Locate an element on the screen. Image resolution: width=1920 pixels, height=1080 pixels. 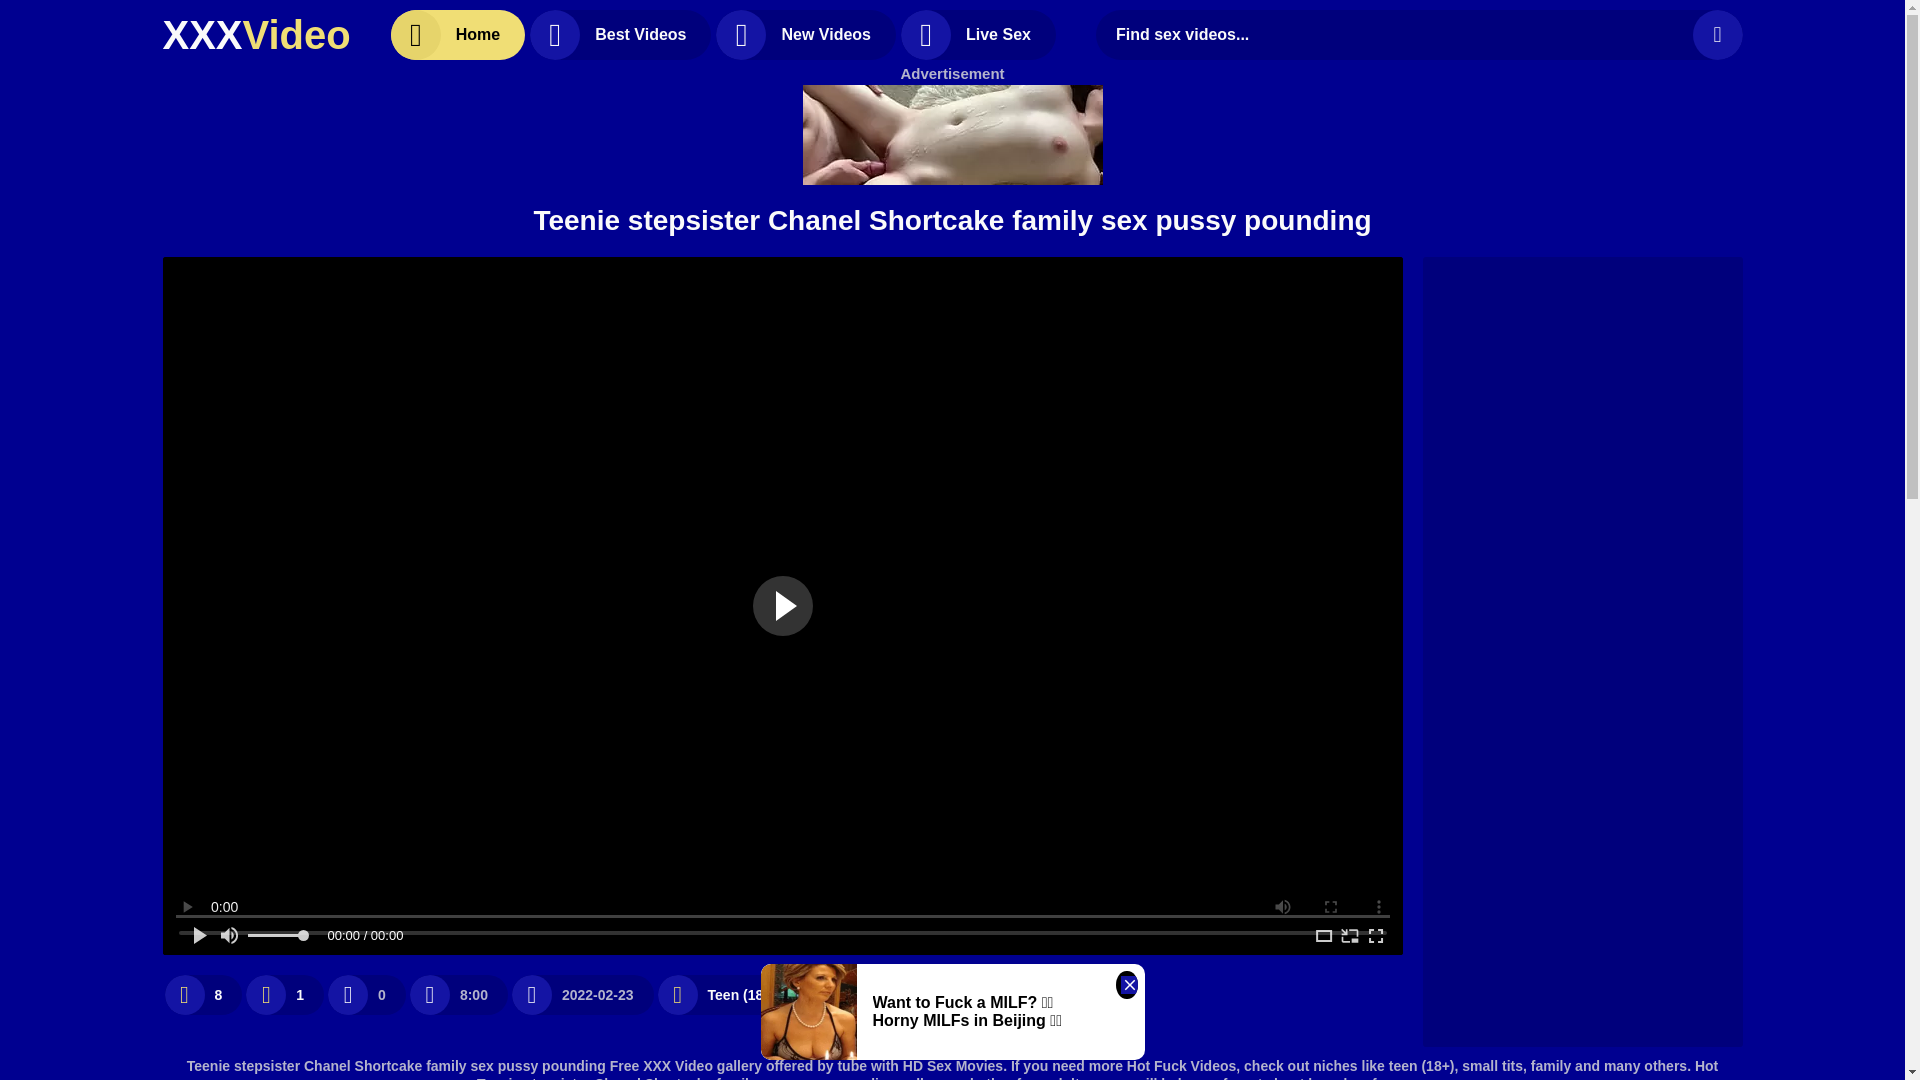
8 is located at coordinates (202, 994).